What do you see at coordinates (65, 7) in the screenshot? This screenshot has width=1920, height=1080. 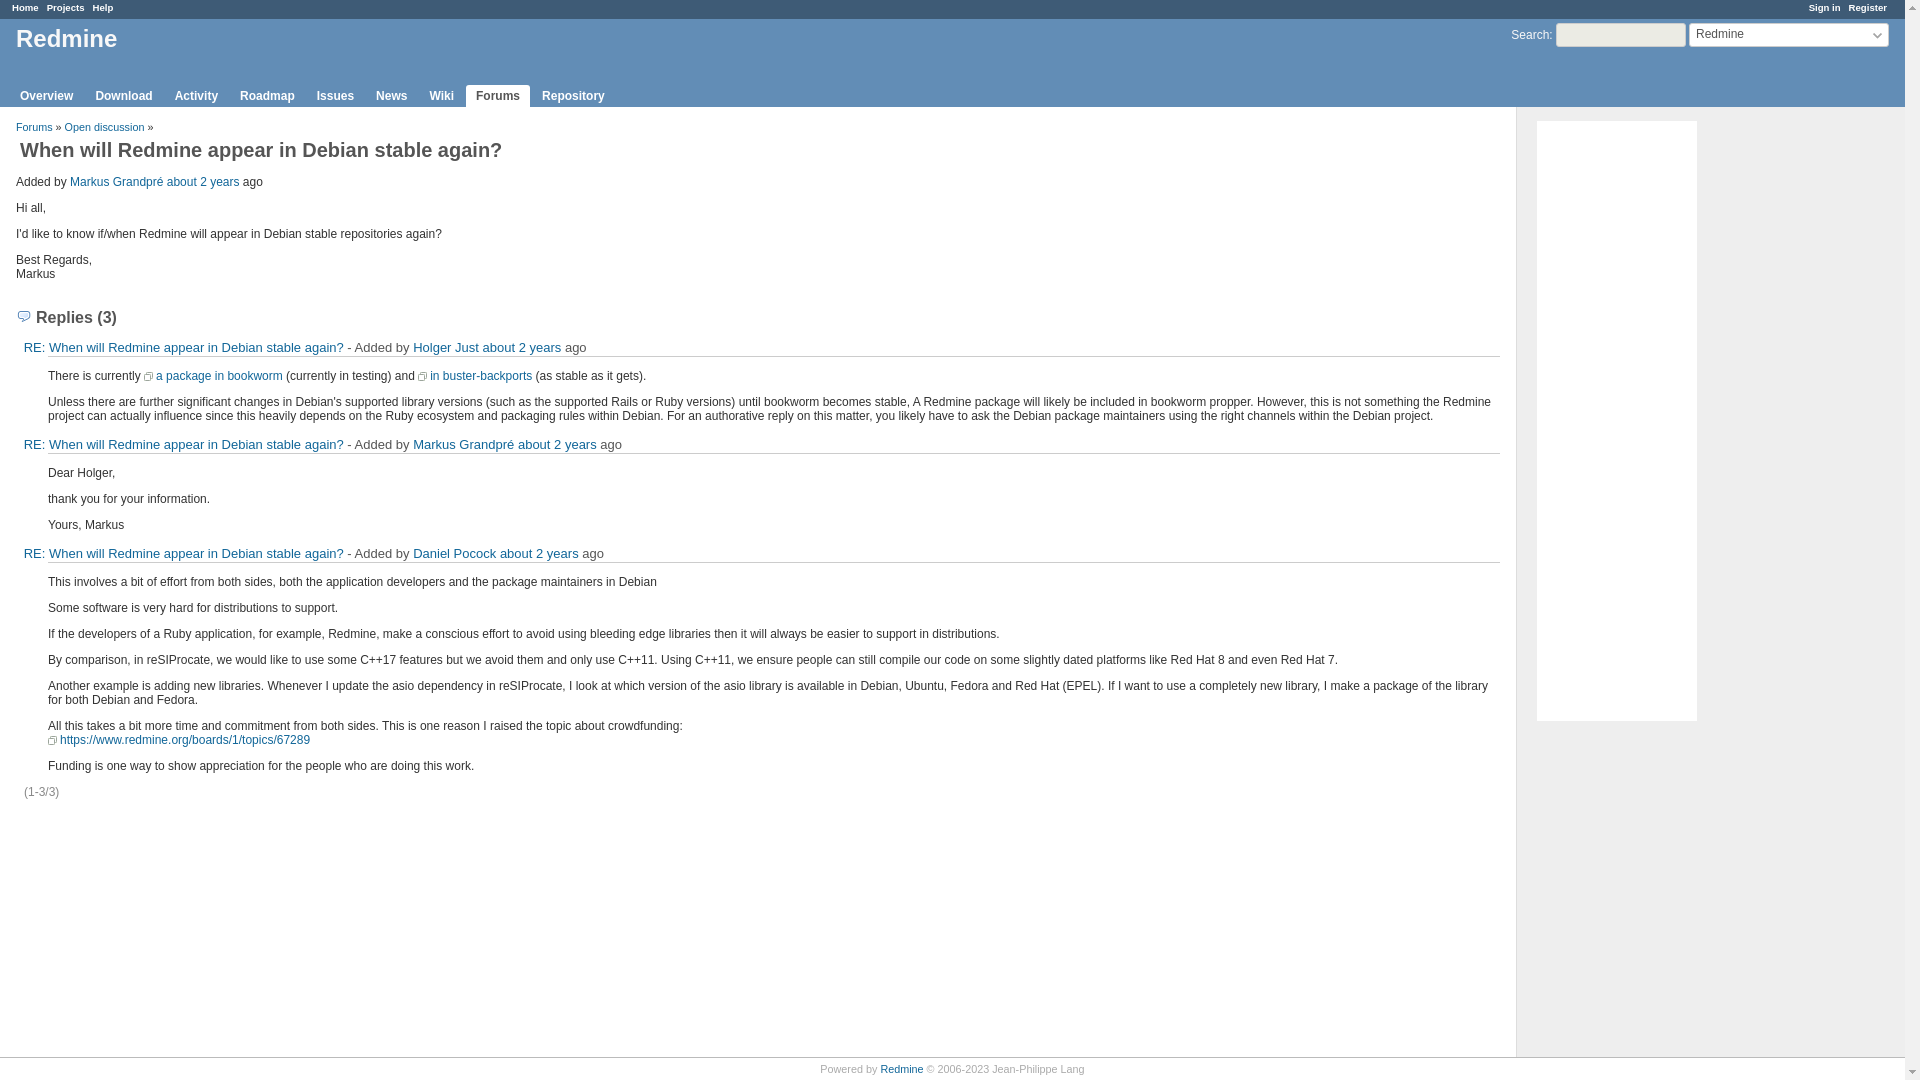 I see `Projects` at bounding box center [65, 7].